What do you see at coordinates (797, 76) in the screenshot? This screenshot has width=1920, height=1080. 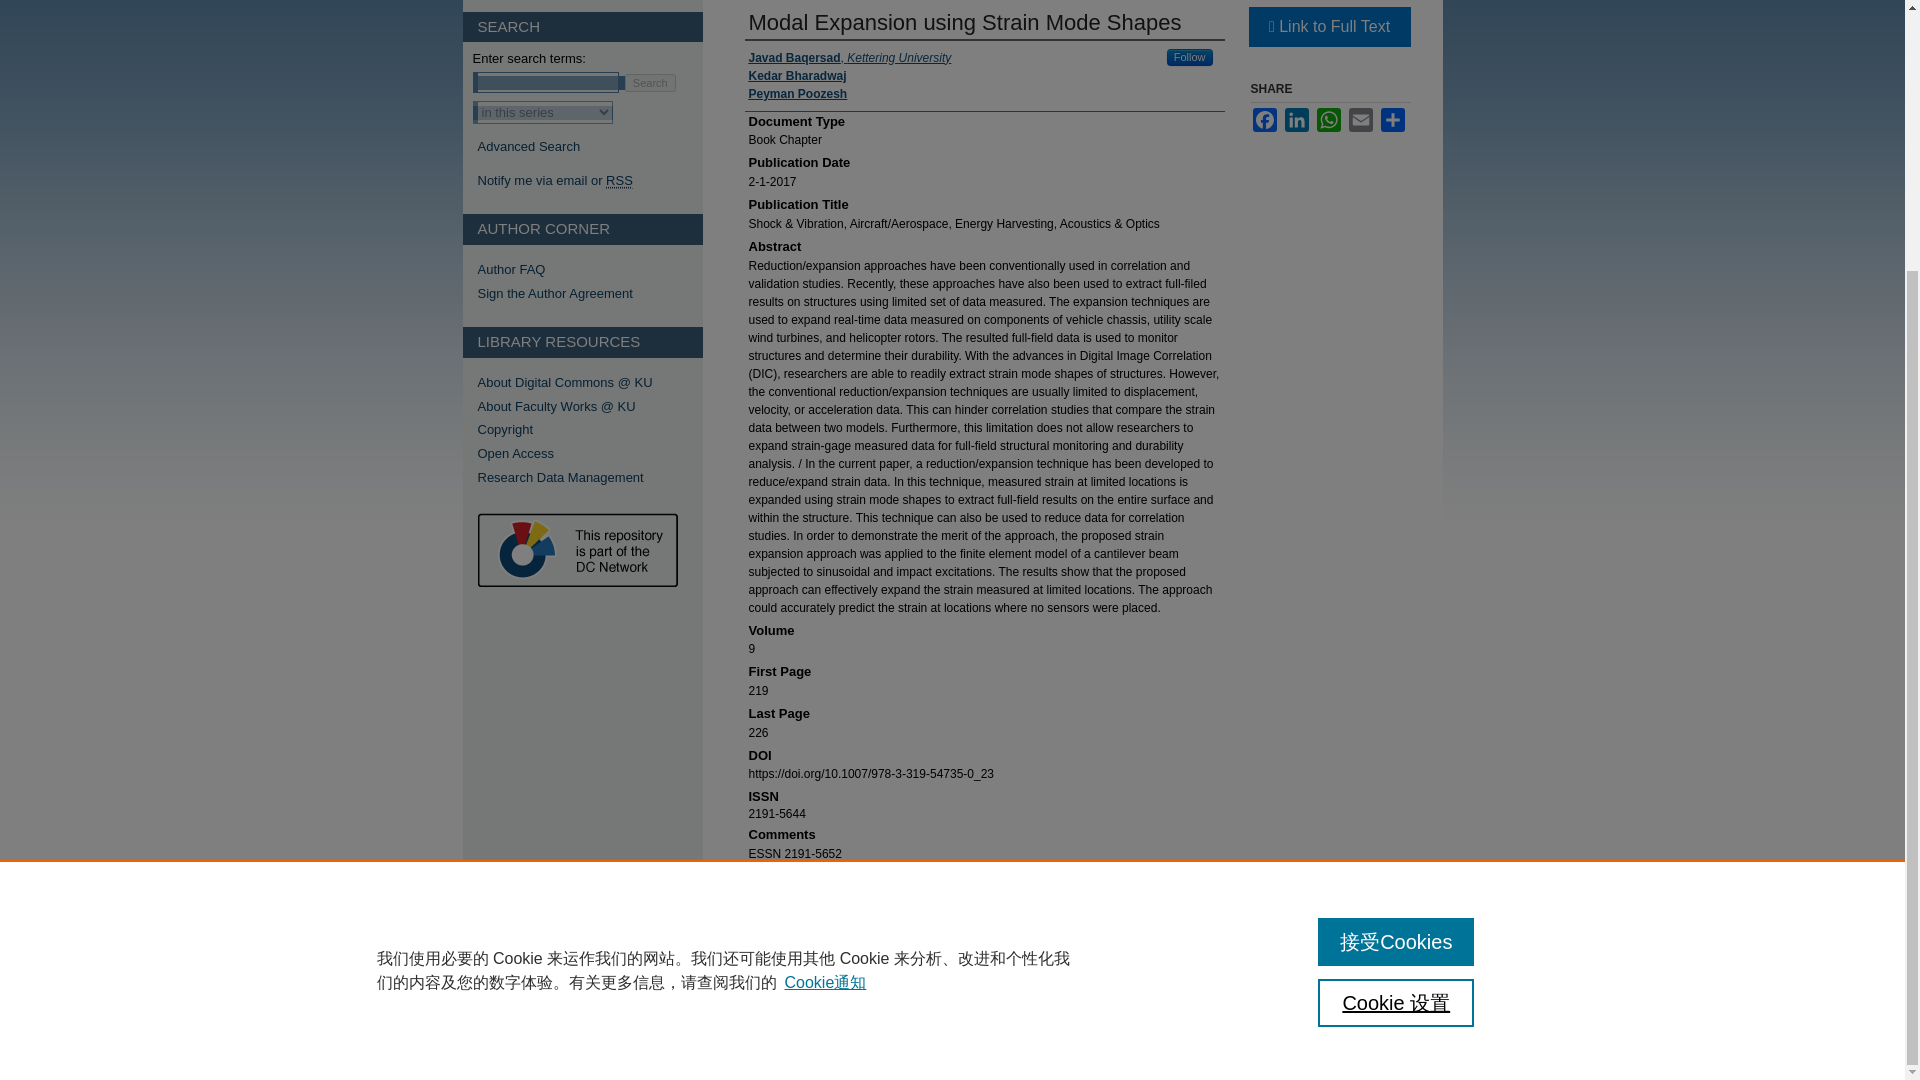 I see `Kedar Bharadwaj` at bounding box center [797, 76].